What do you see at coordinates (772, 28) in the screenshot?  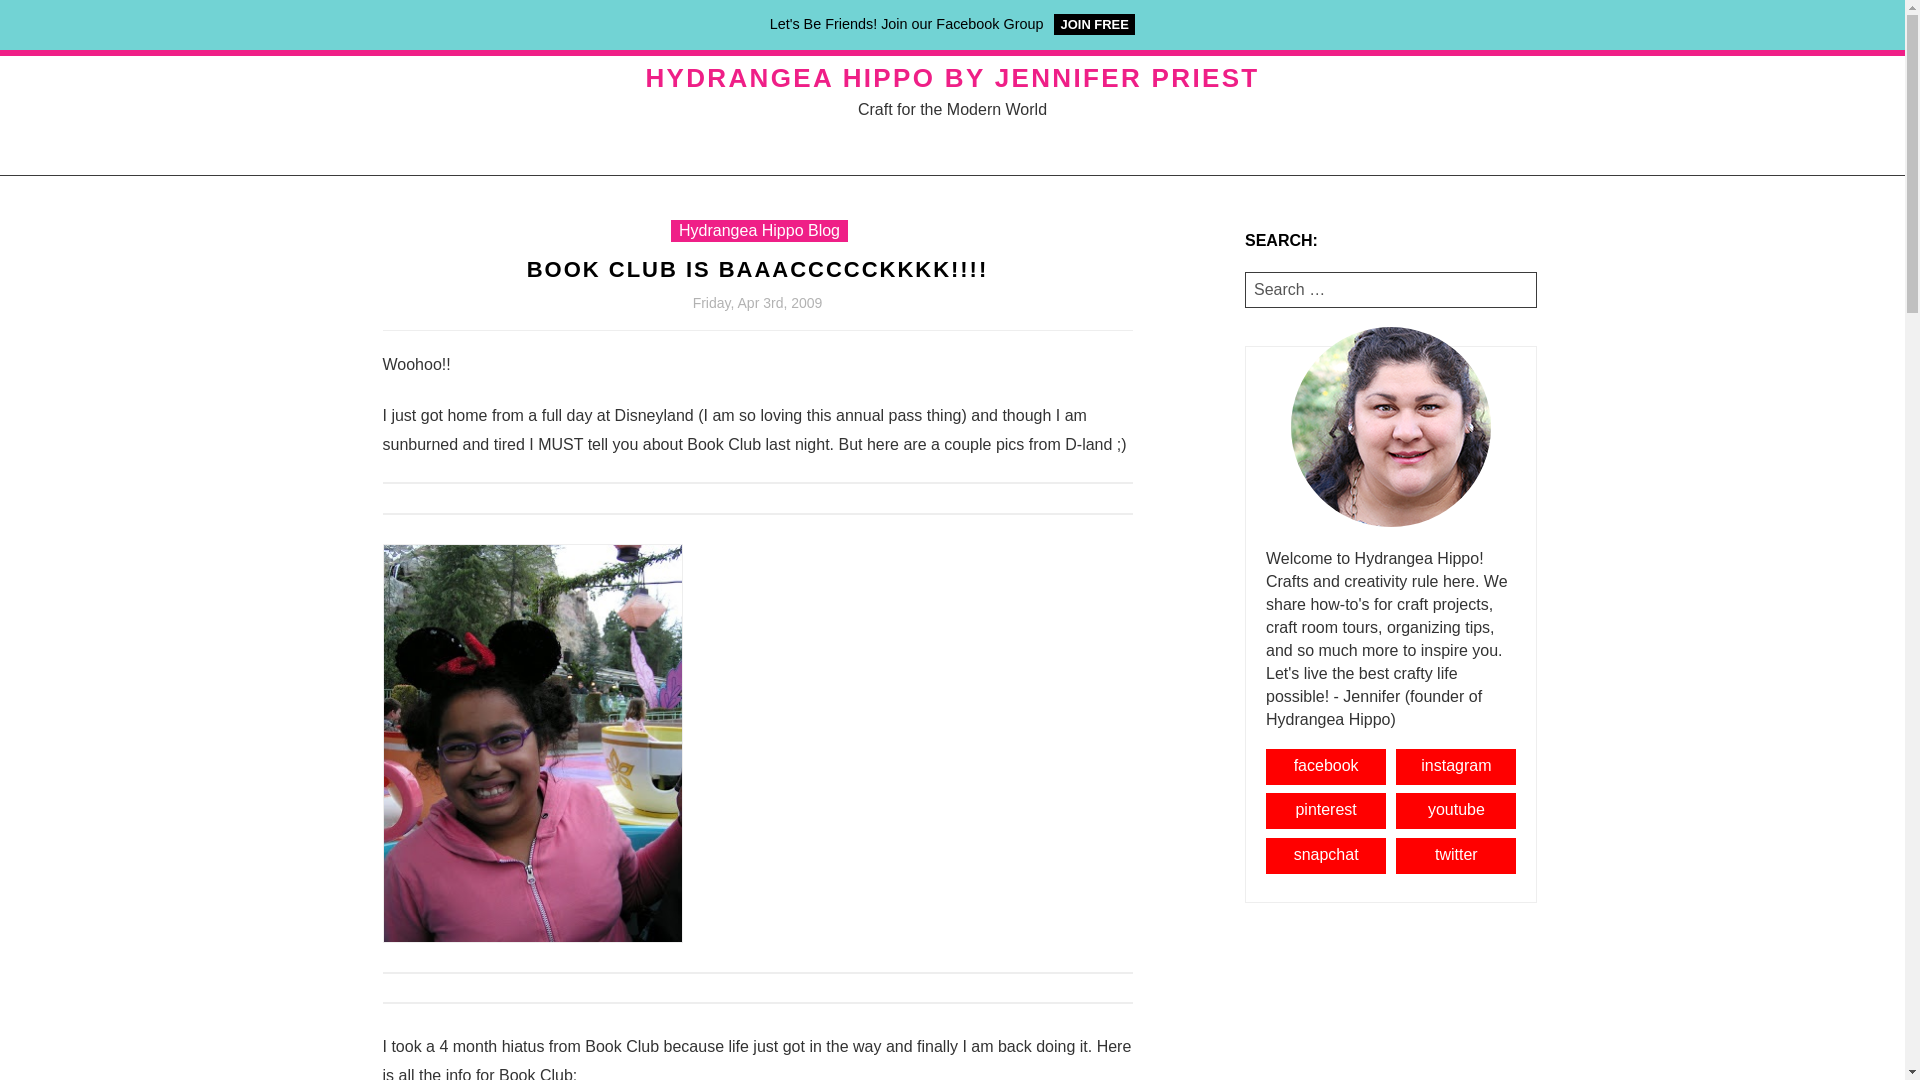 I see `DISCLOSURE AND PRIVACY POLICY` at bounding box center [772, 28].